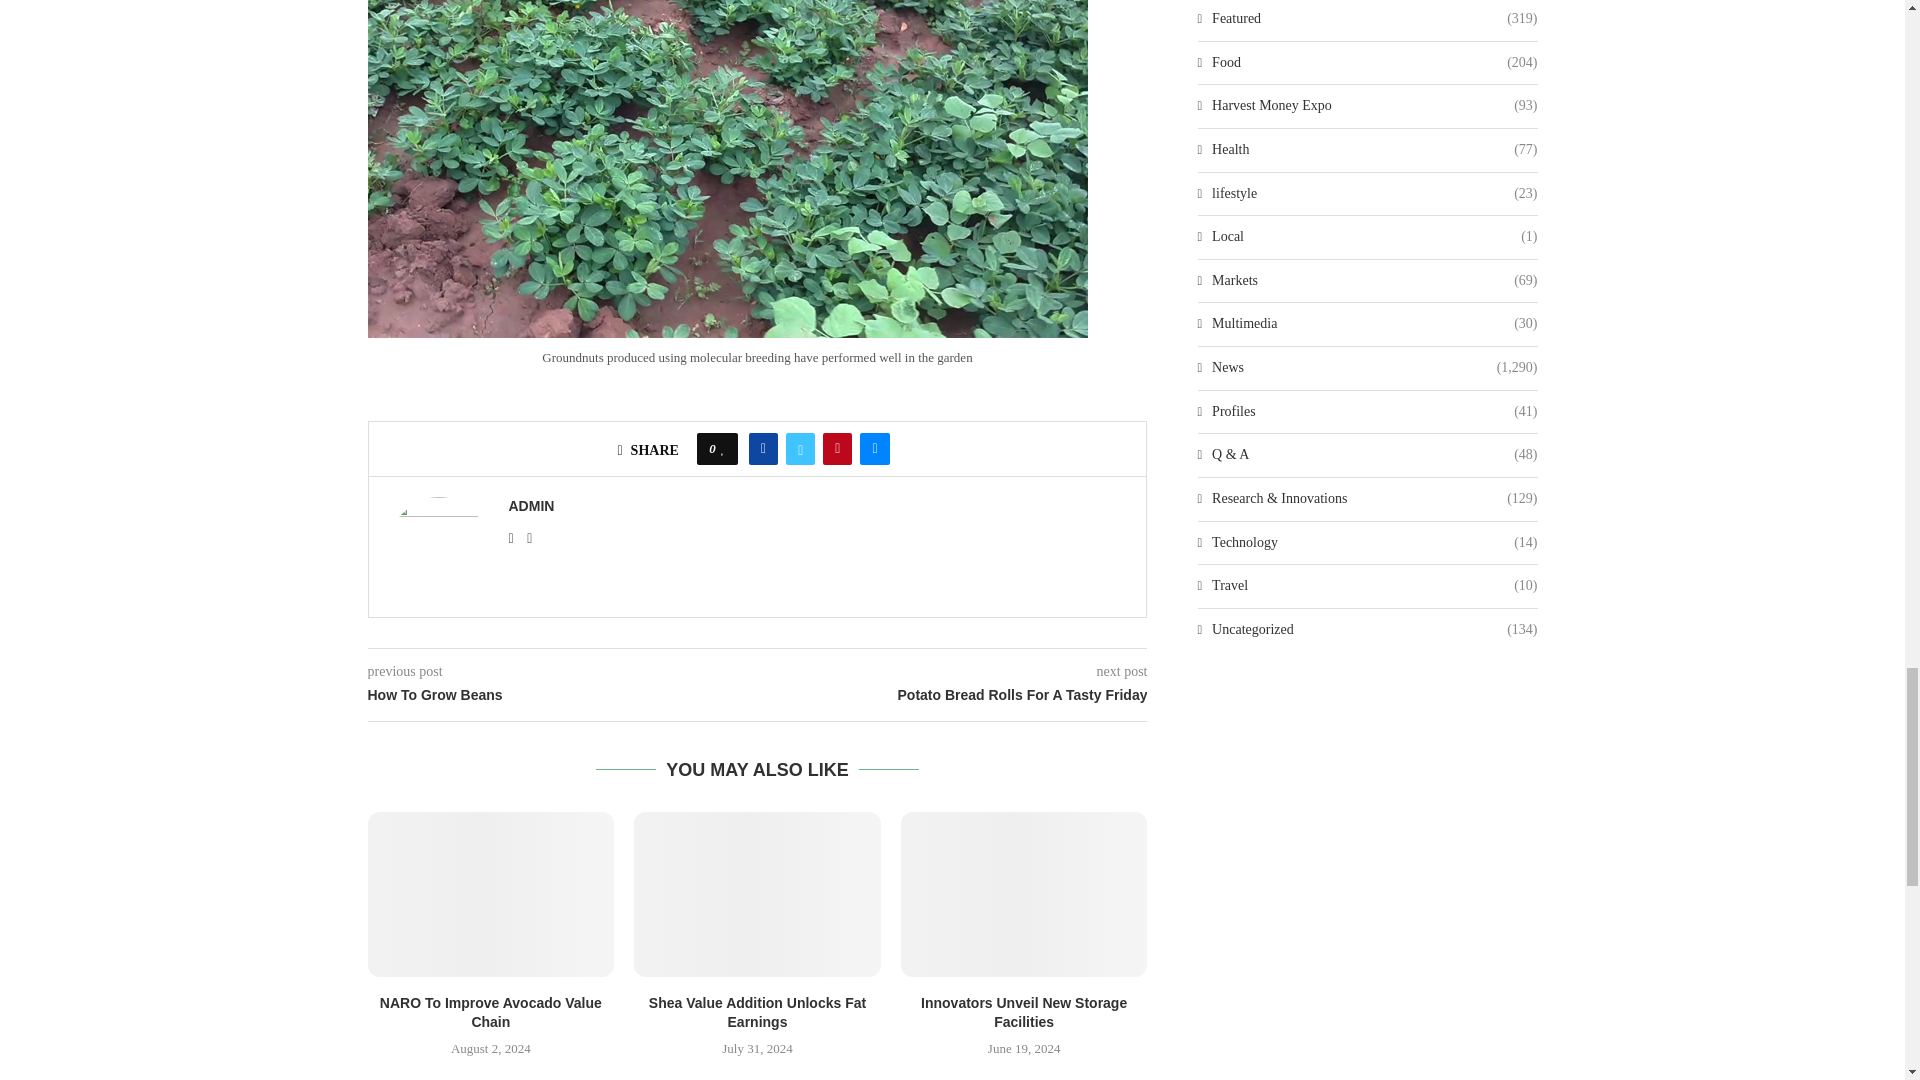 The height and width of the screenshot is (1080, 1920). Describe the element at coordinates (1024, 894) in the screenshot. I see `Innovators Unveil New Storage Facilities` at that location.